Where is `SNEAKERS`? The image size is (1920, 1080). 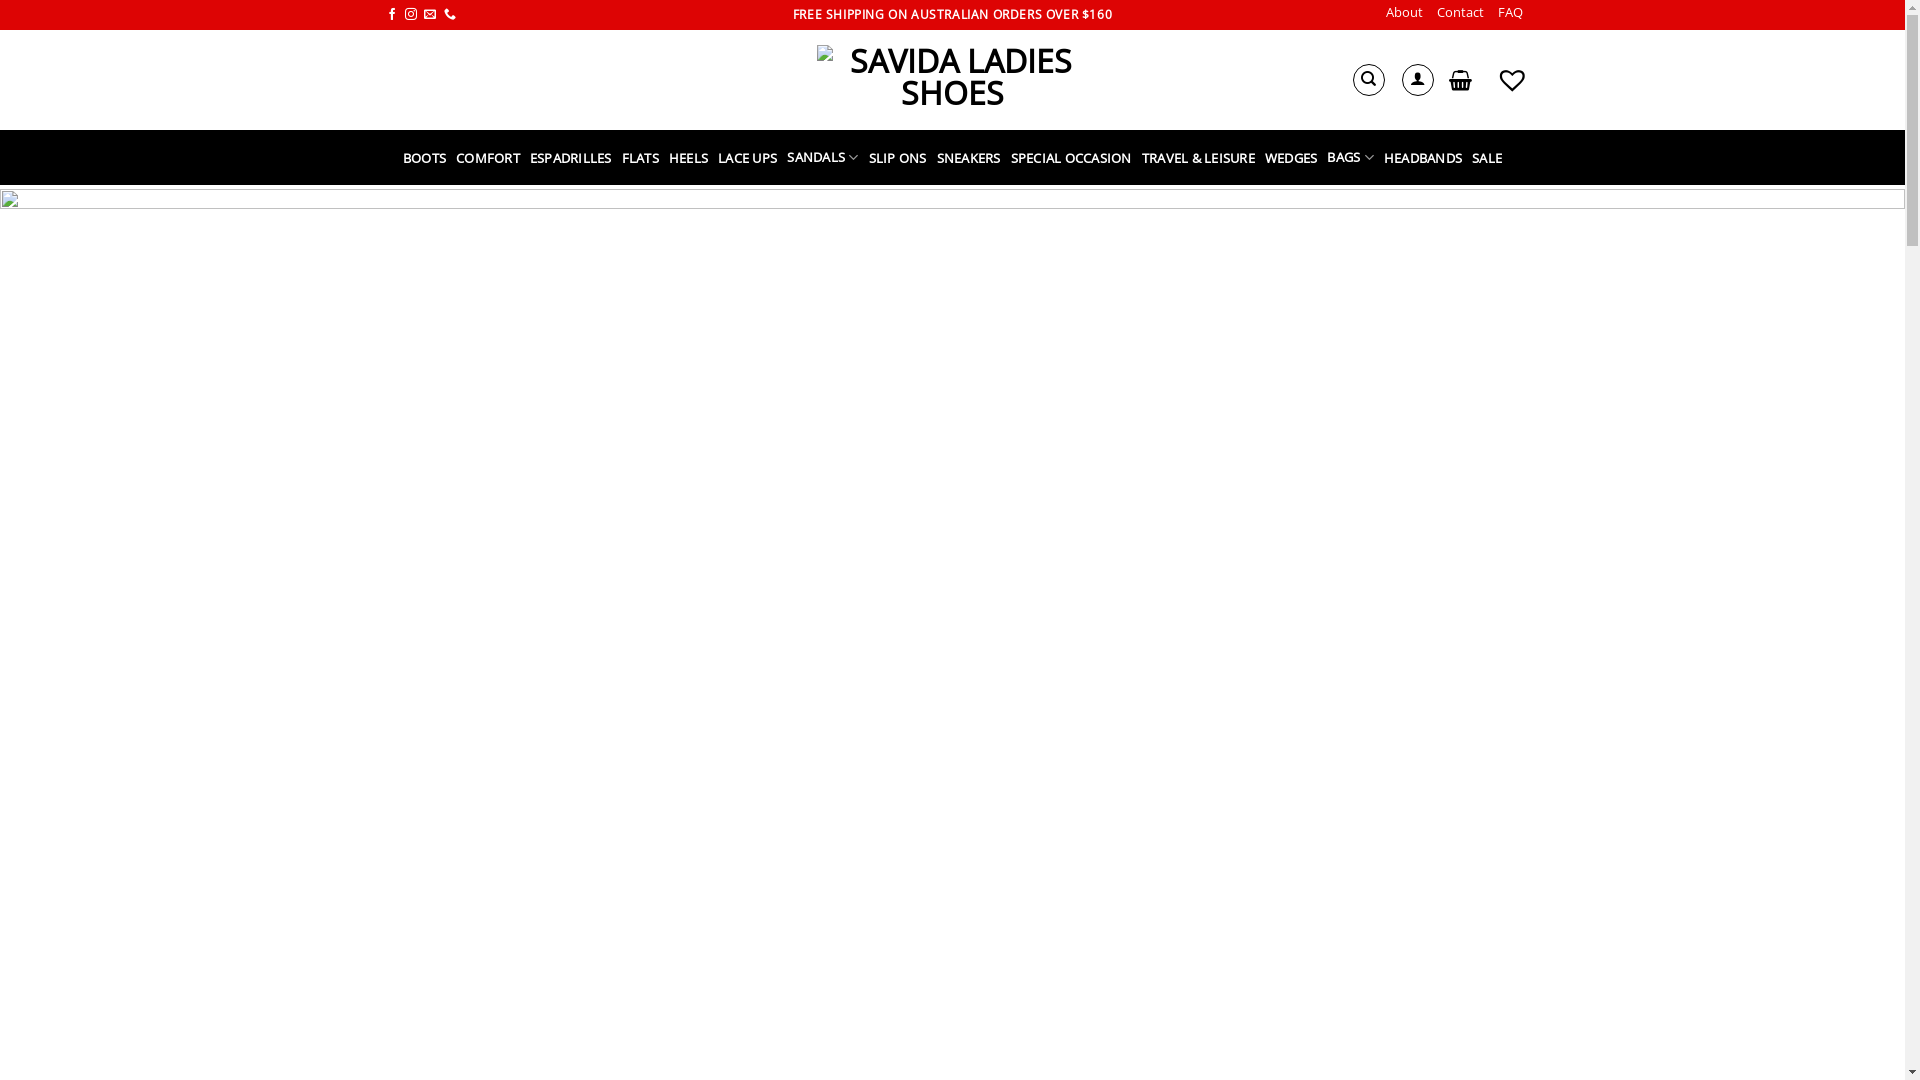
SNEAKERS is located at coordinates (969, 158).